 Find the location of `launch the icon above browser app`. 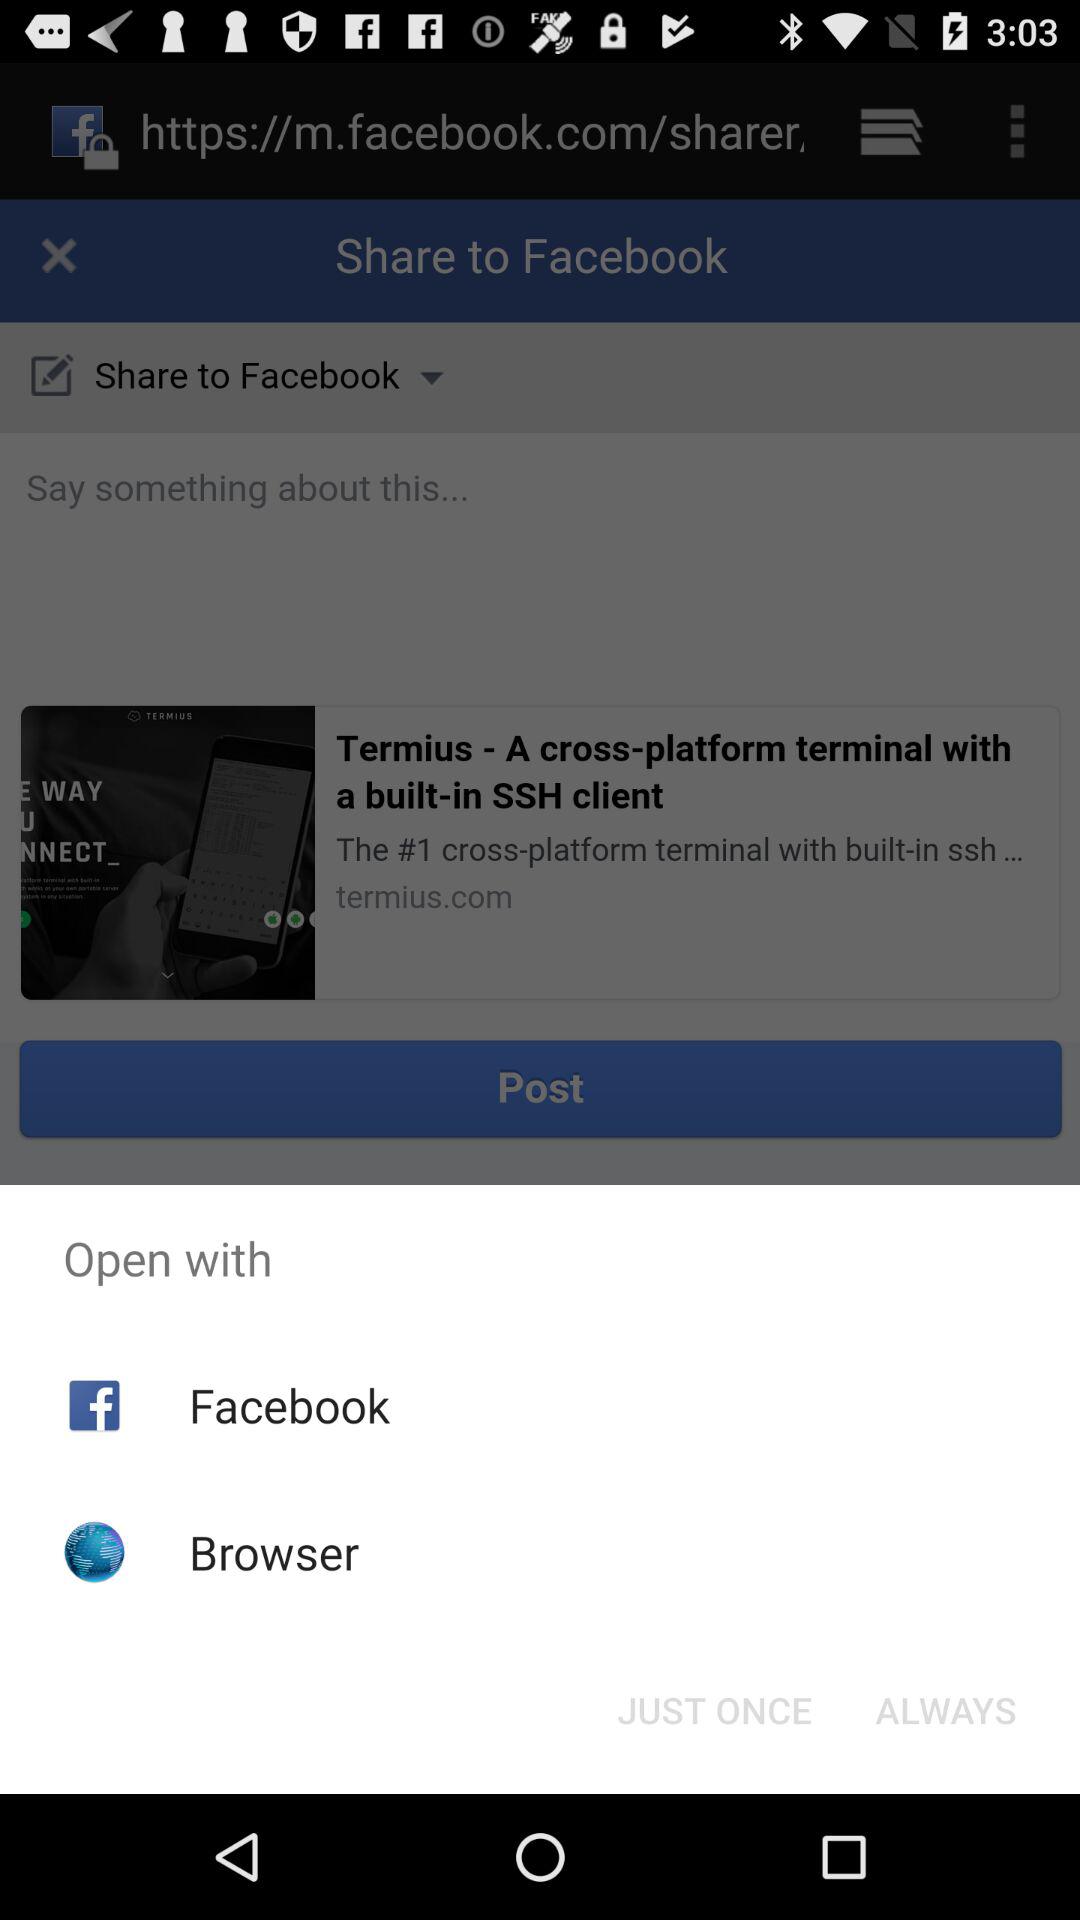

launch the icon above browser app is located at coordinates (288, 1405).